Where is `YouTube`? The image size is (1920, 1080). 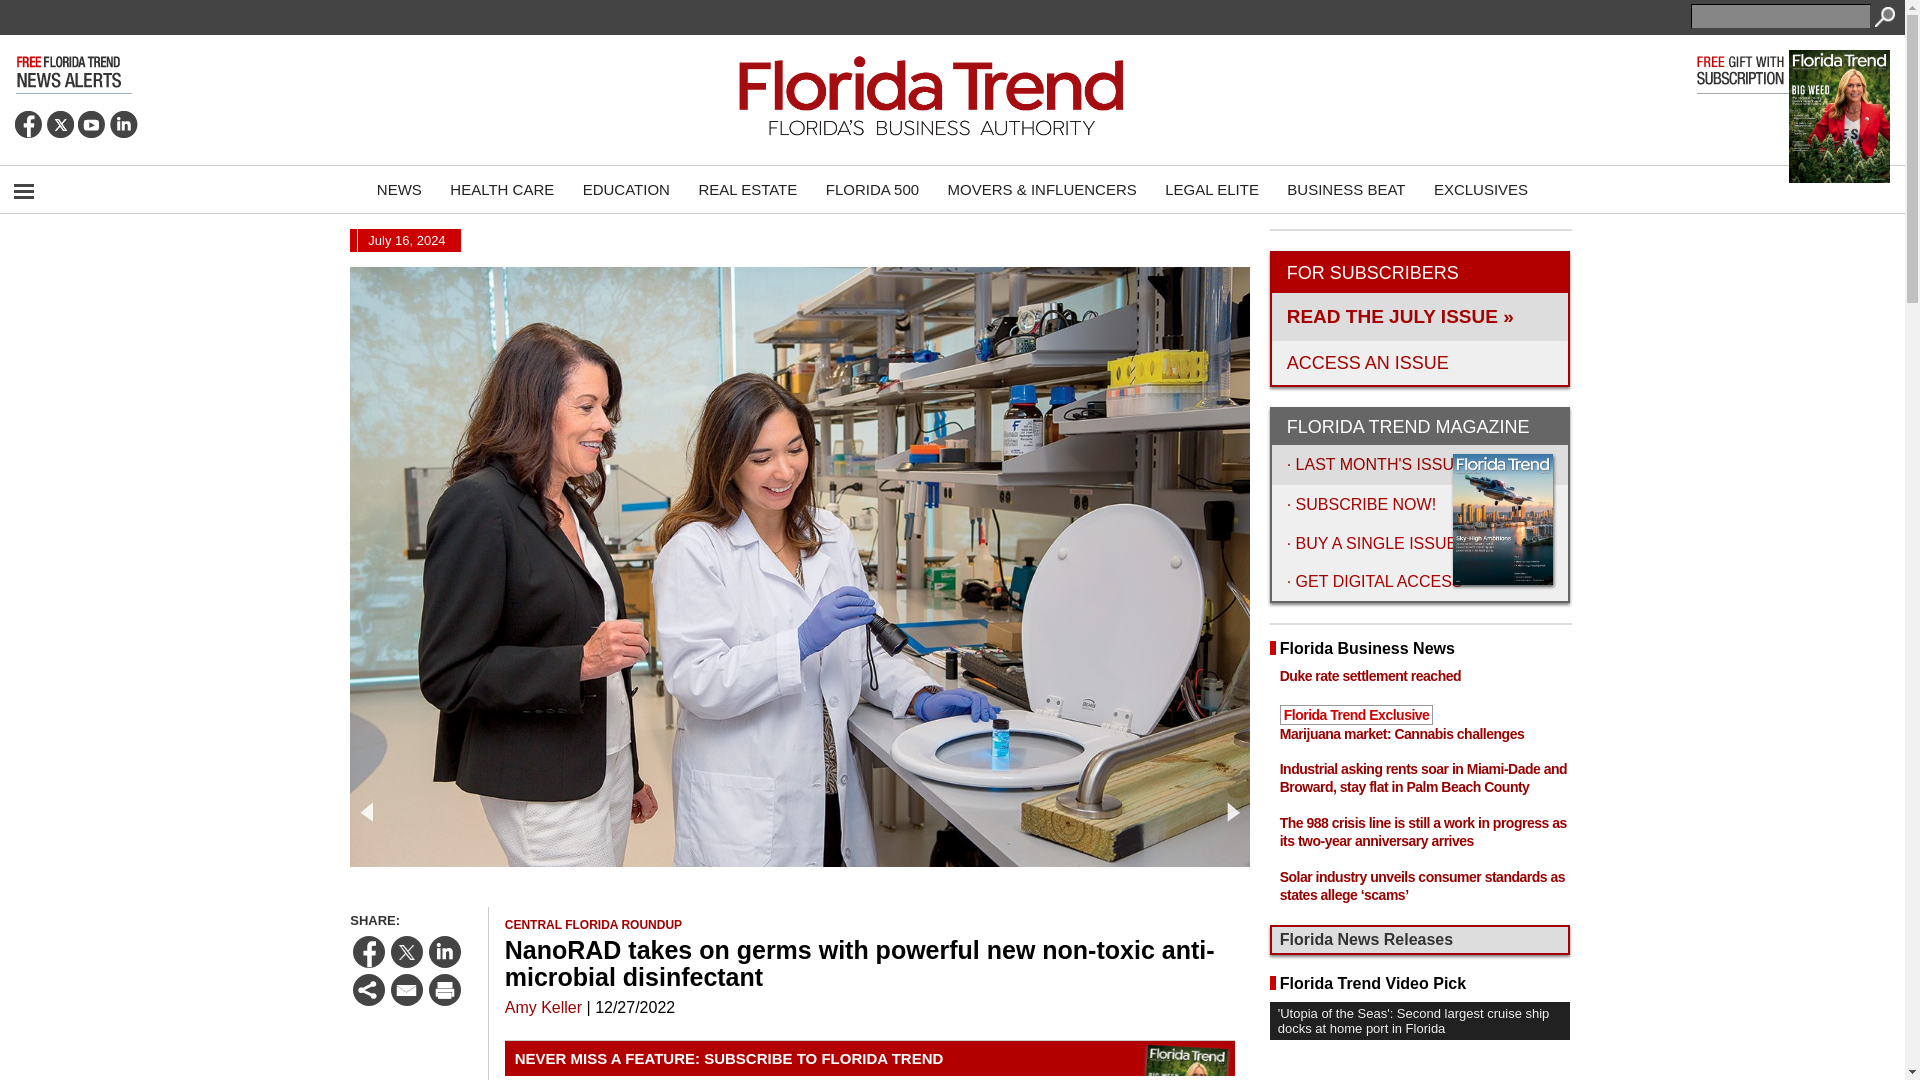
YouTube is located at coordinates (92, 124).